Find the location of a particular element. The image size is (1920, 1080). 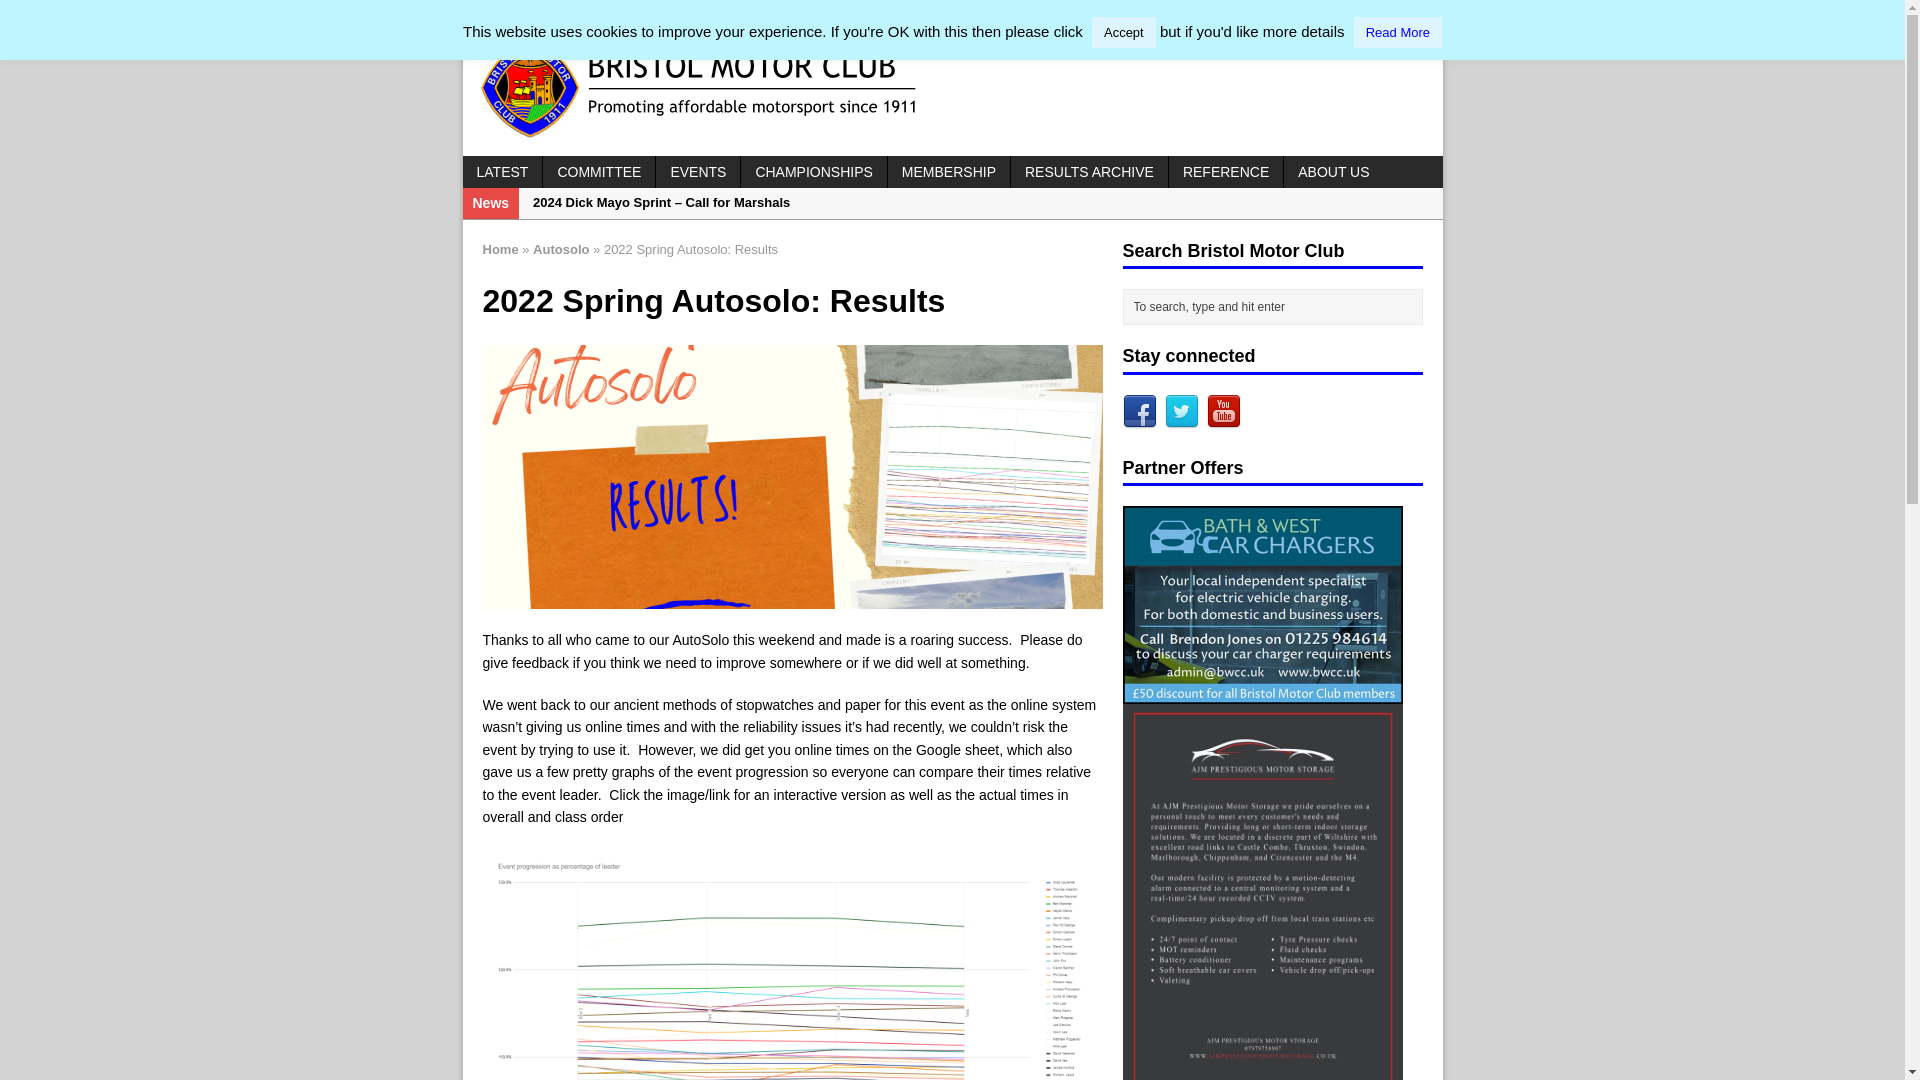

2022 Spring AutoSolo Results is located at coordinates (792, 476).